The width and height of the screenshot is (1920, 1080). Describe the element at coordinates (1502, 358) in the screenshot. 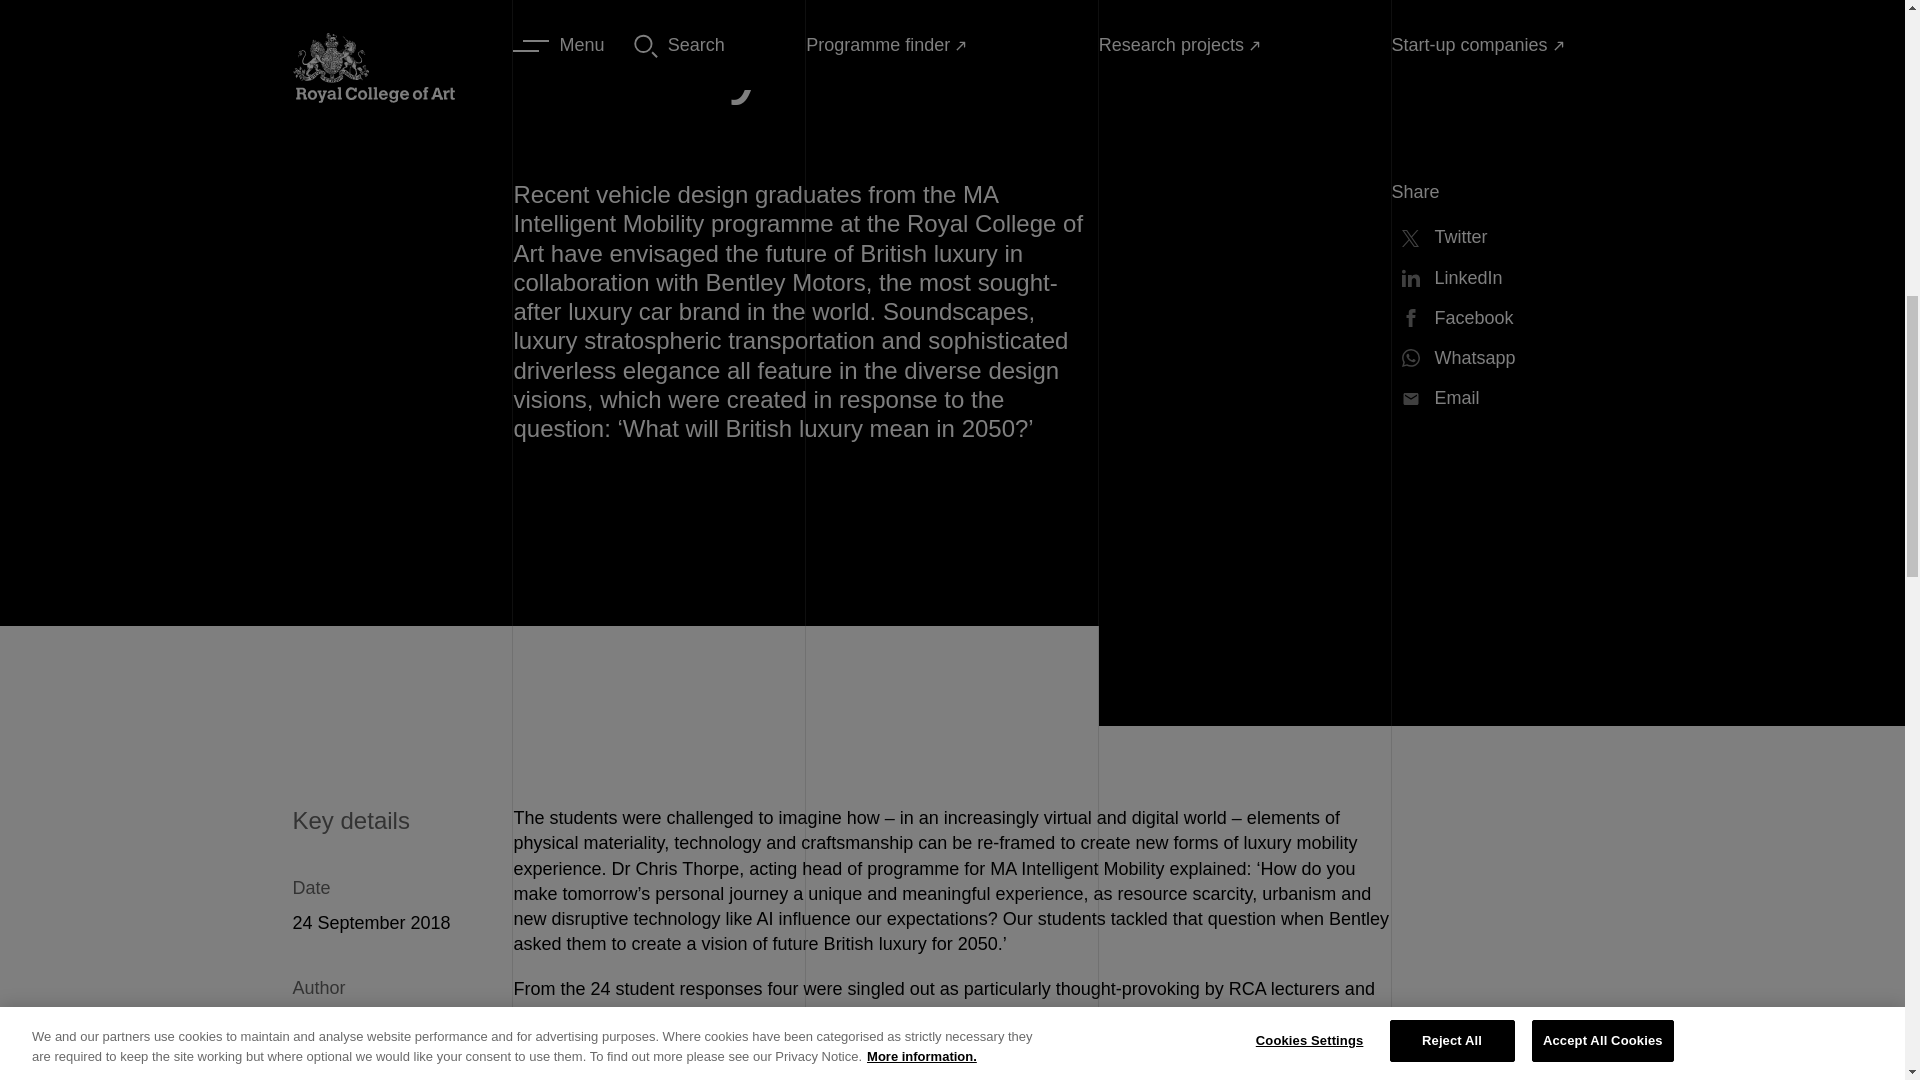

I see `Share on Whatsapp` at that location.